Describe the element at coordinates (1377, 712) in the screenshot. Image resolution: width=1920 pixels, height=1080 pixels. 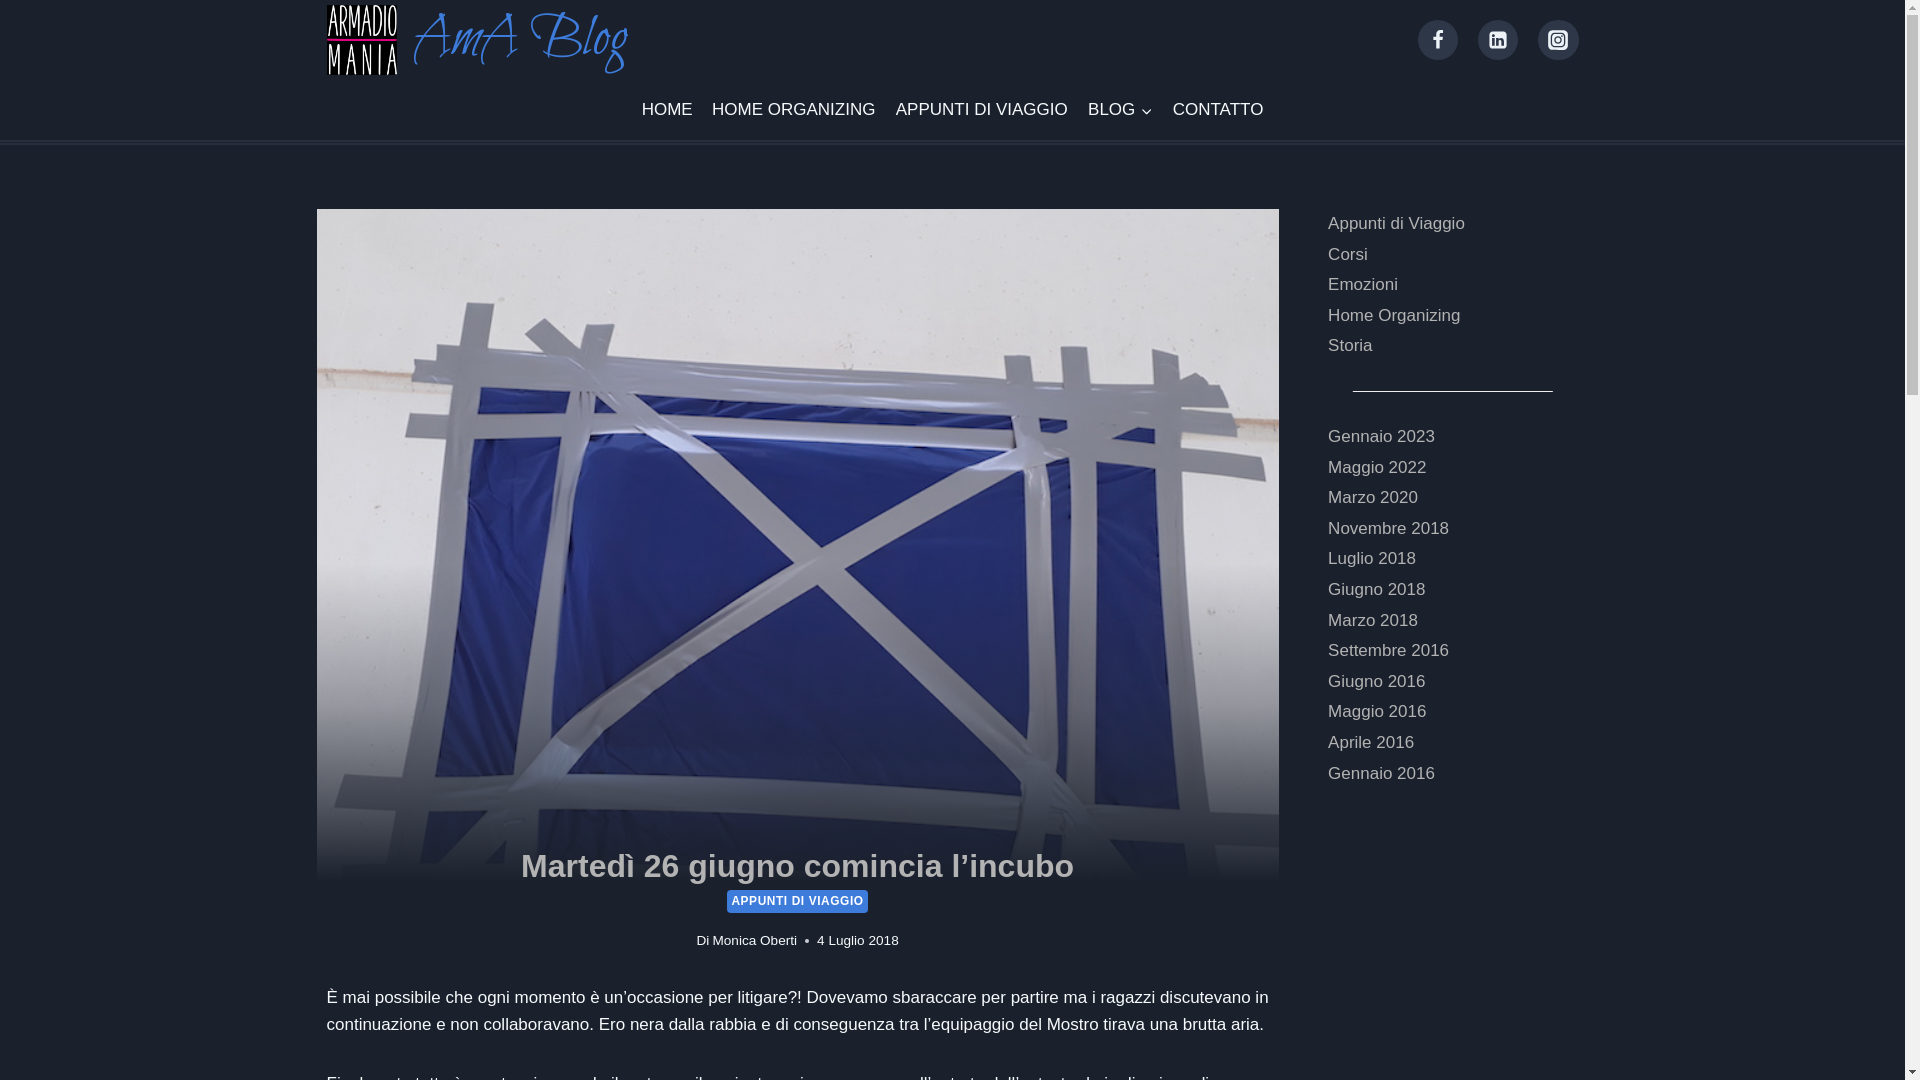
I see `Maggio 2016` at that location.